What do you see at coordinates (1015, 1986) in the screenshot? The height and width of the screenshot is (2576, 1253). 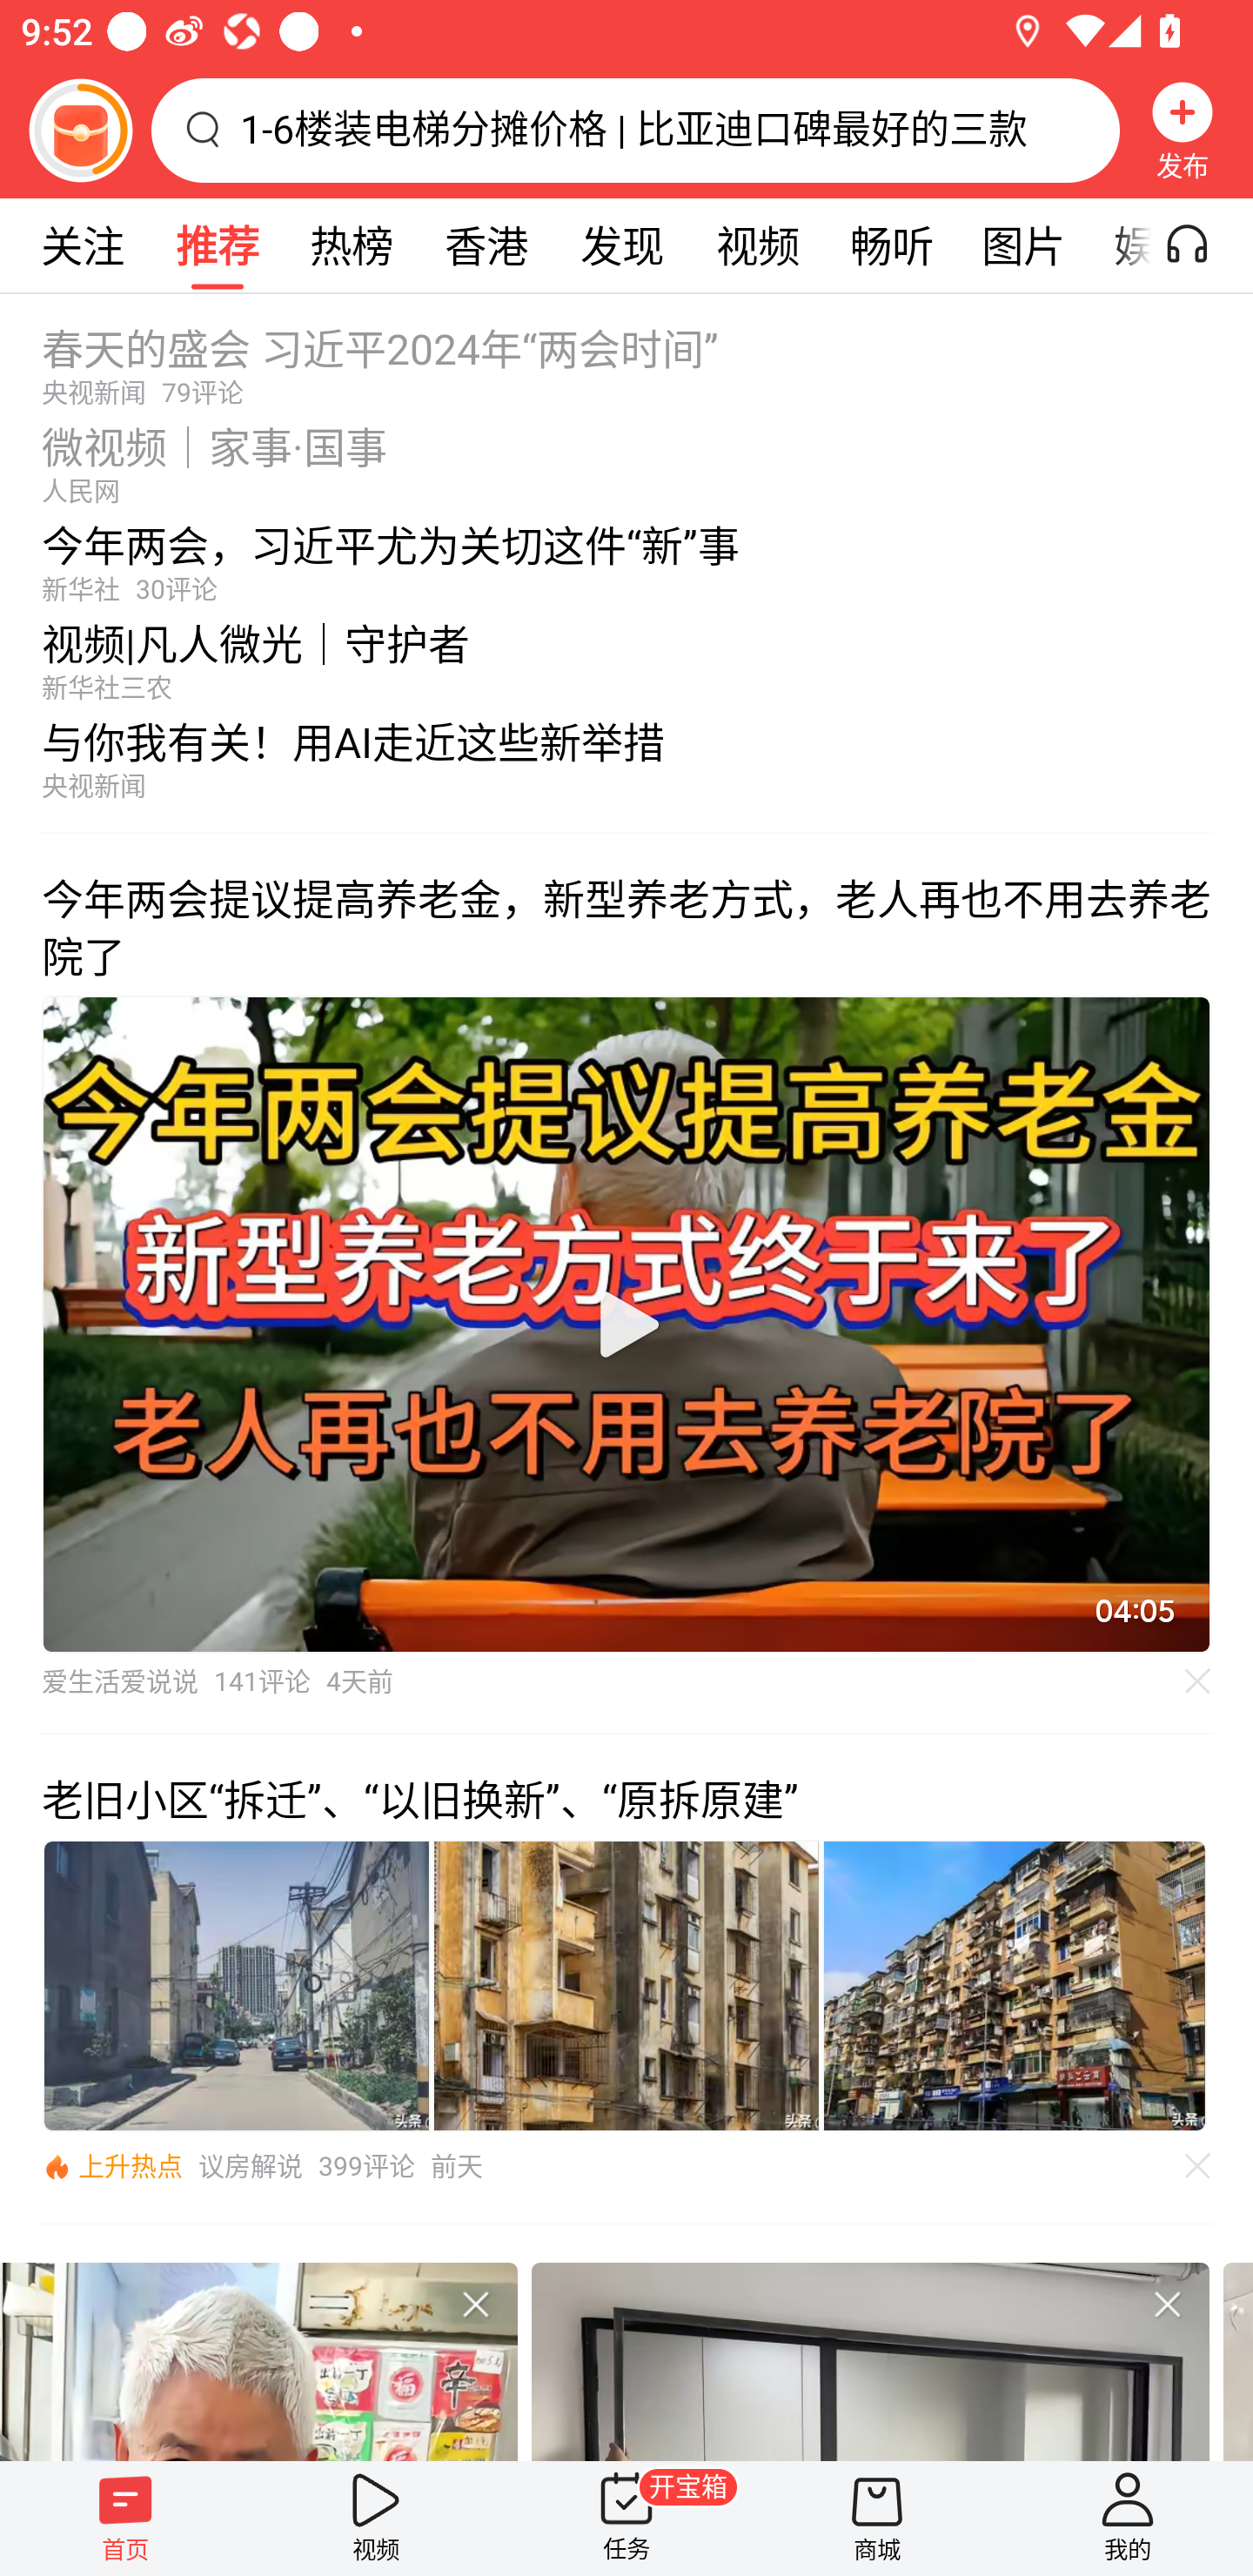 I see `内容图片` at bounding box center [1015, 1986].